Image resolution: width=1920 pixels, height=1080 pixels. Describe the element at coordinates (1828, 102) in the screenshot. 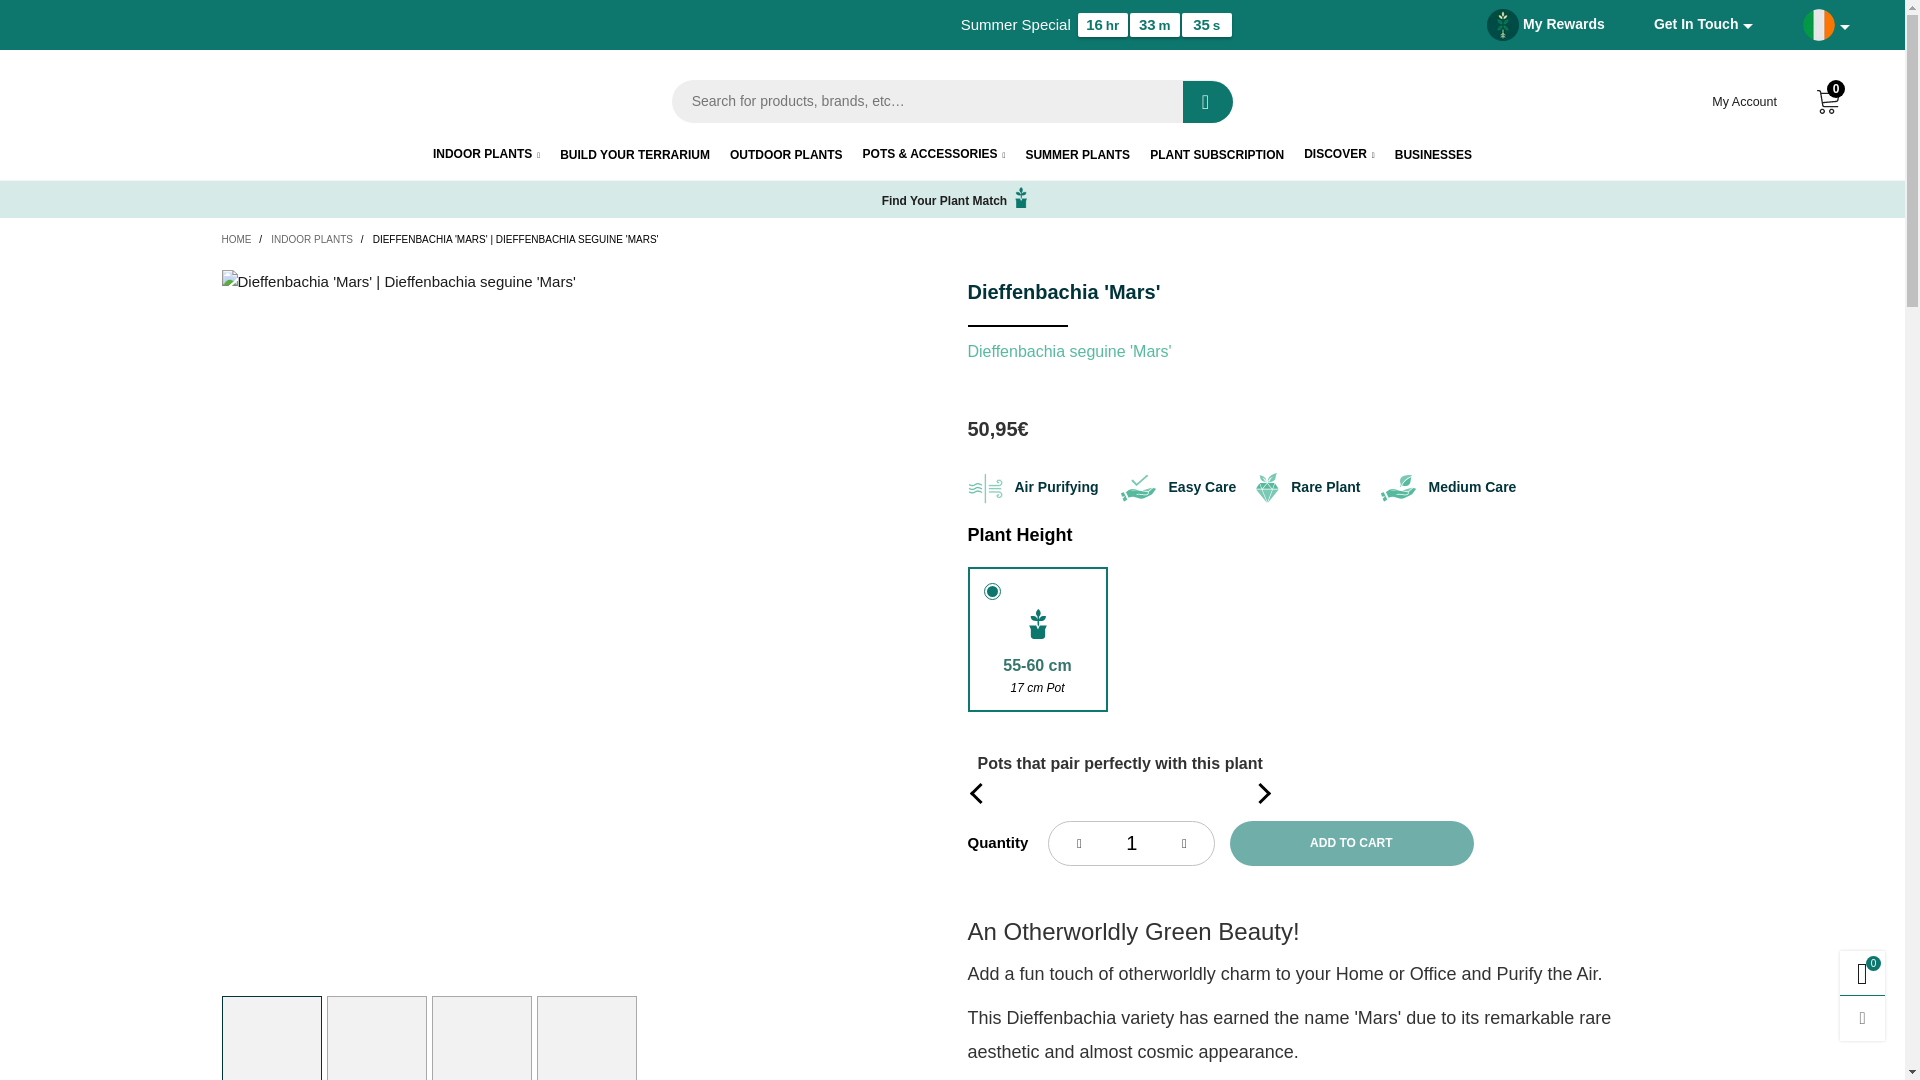

I see `Cart` at that location.